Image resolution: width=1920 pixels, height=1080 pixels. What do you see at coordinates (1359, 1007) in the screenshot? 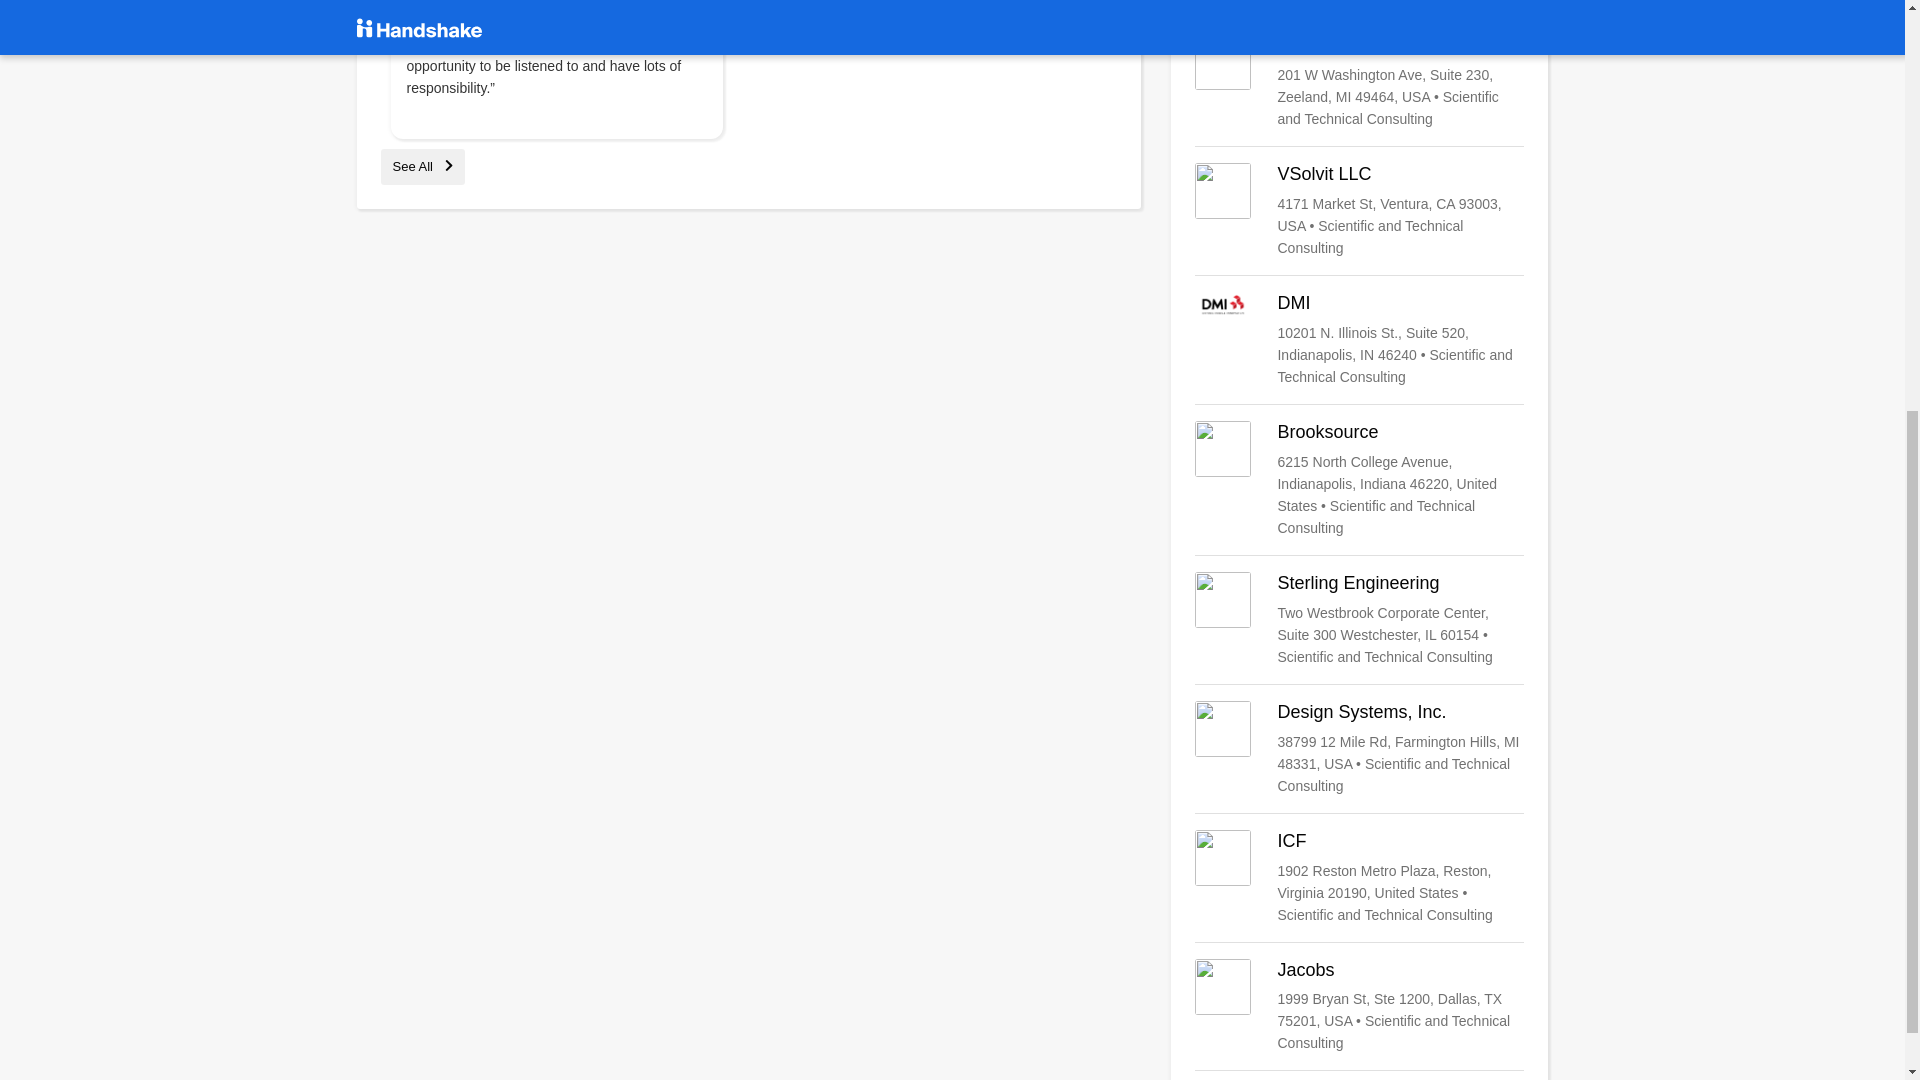
I see `Jacobs` at bounding box center [1359, 1007].